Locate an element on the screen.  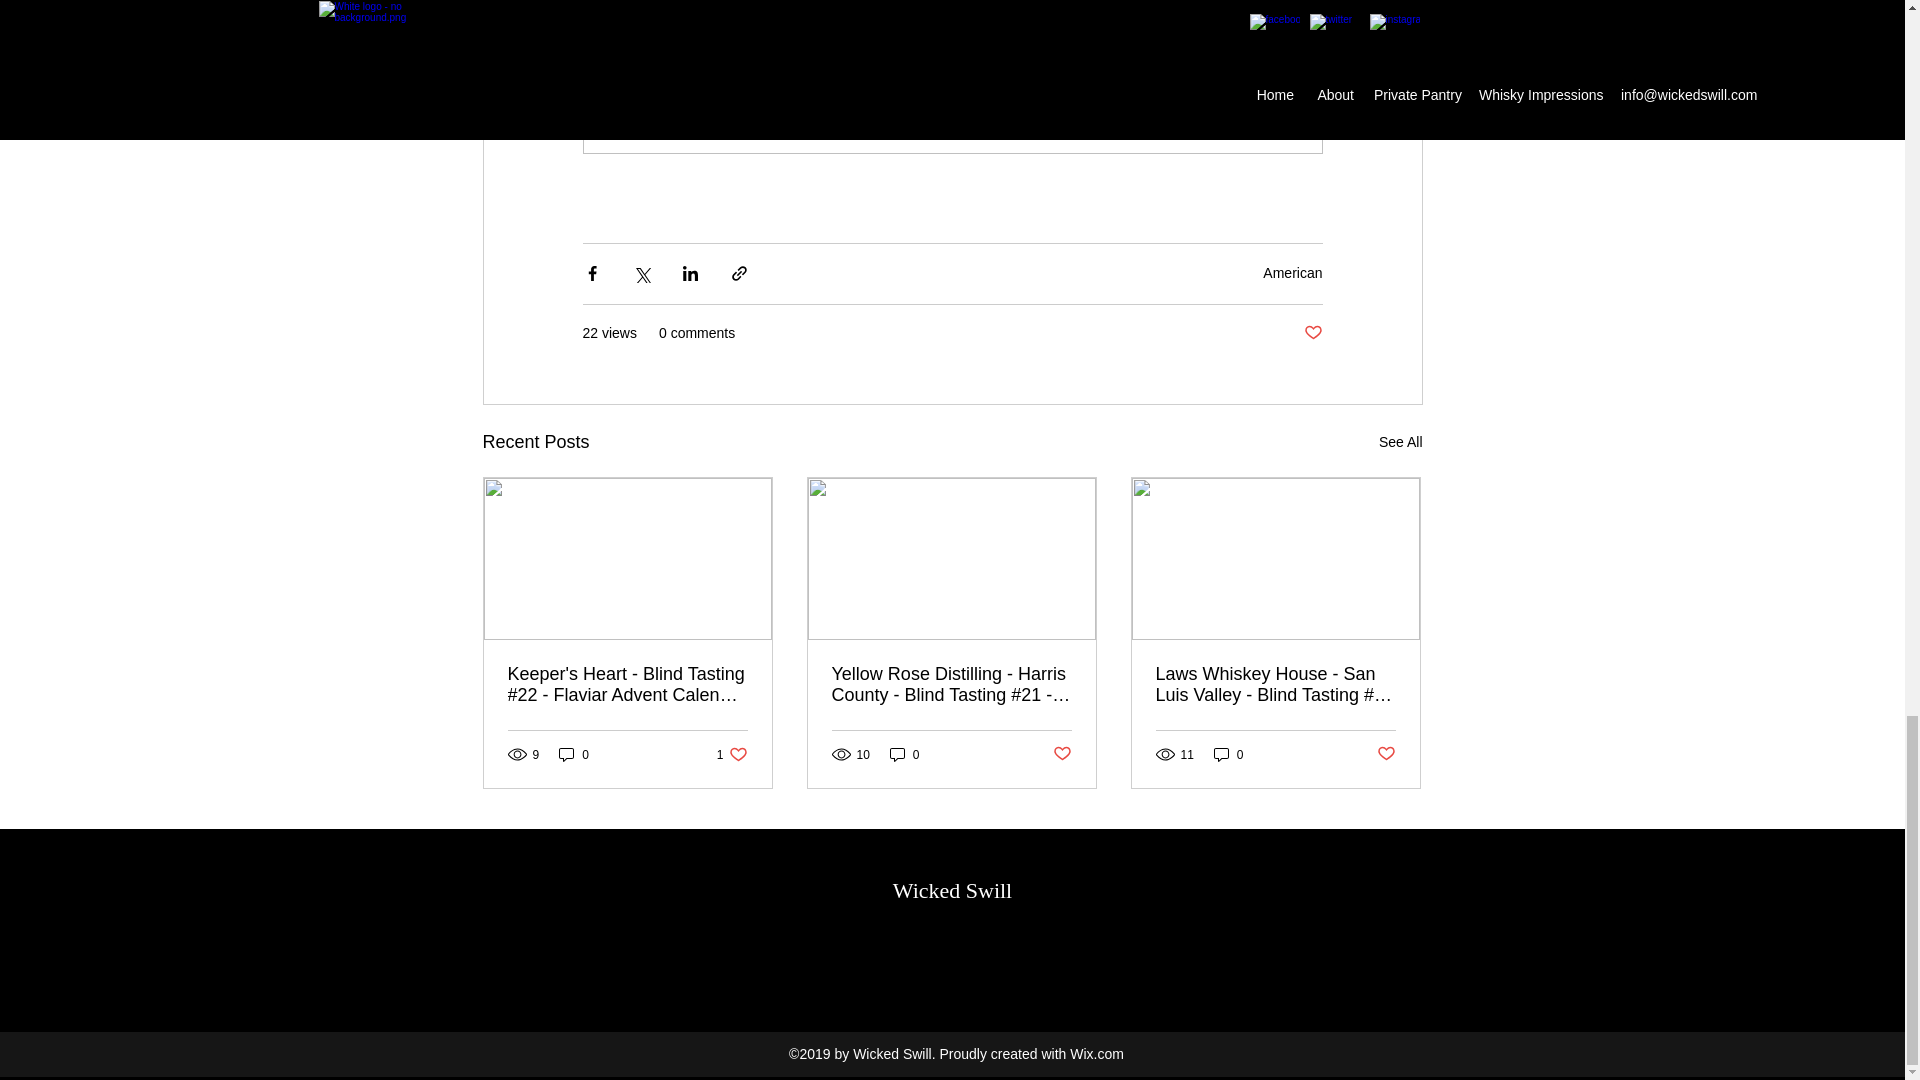
Post not marked as liked is located at coordinates (1386, 754).